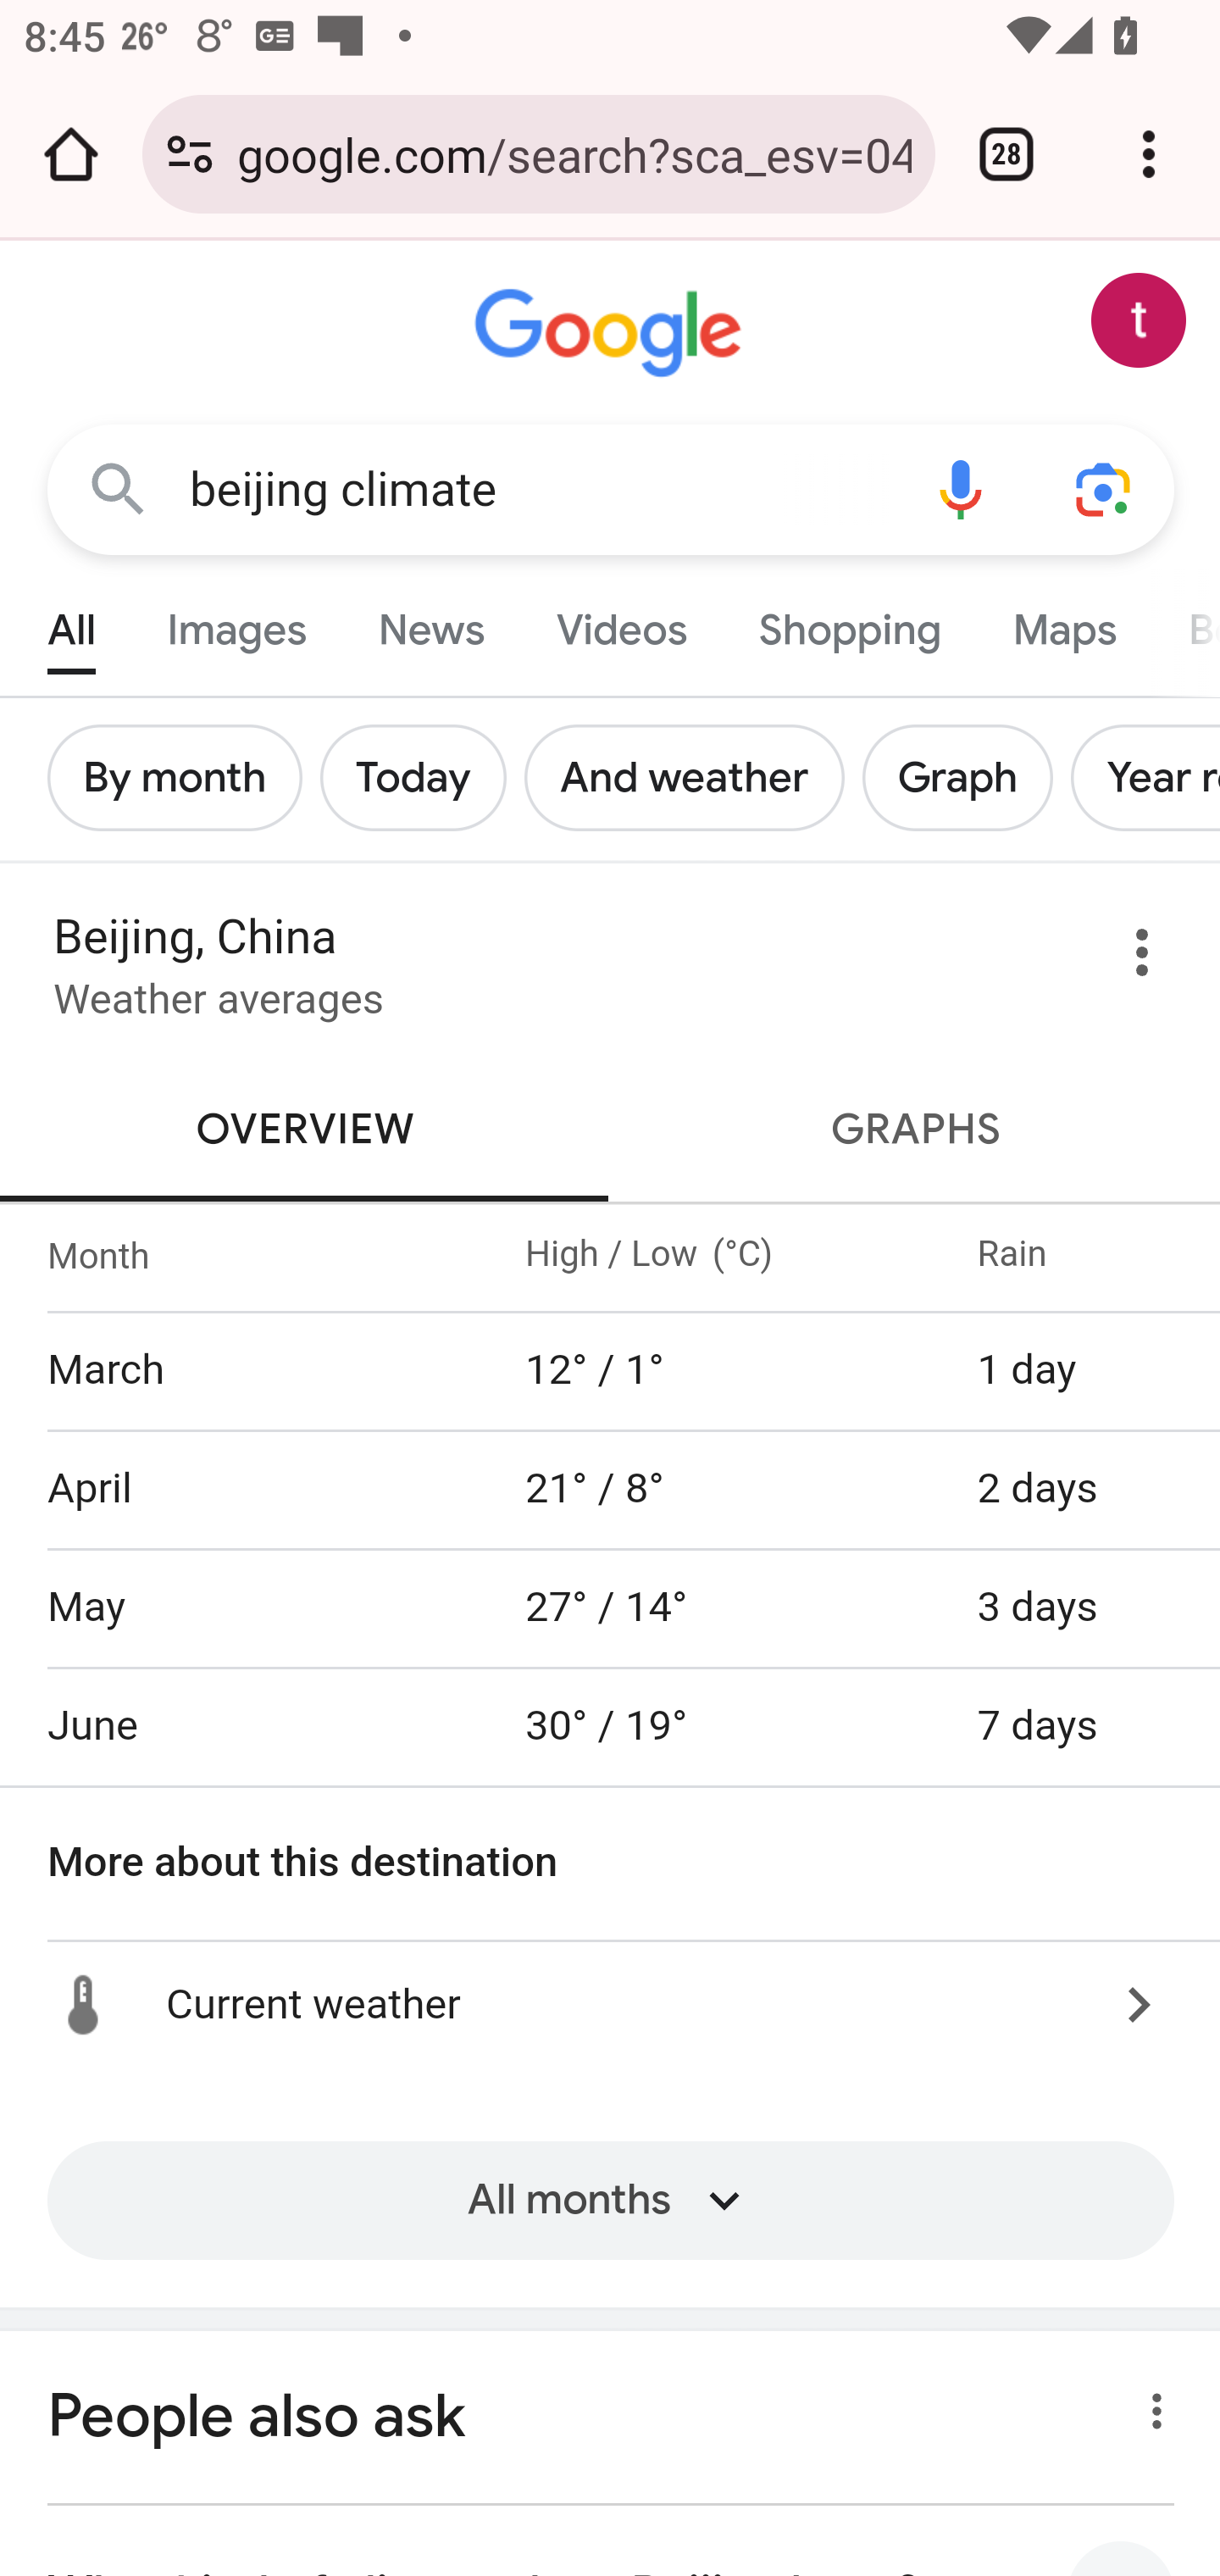  What do you see at coordinates (1147, 2401) in the screenshot?
I see `About this result` at bounding box center [1147, 2401].